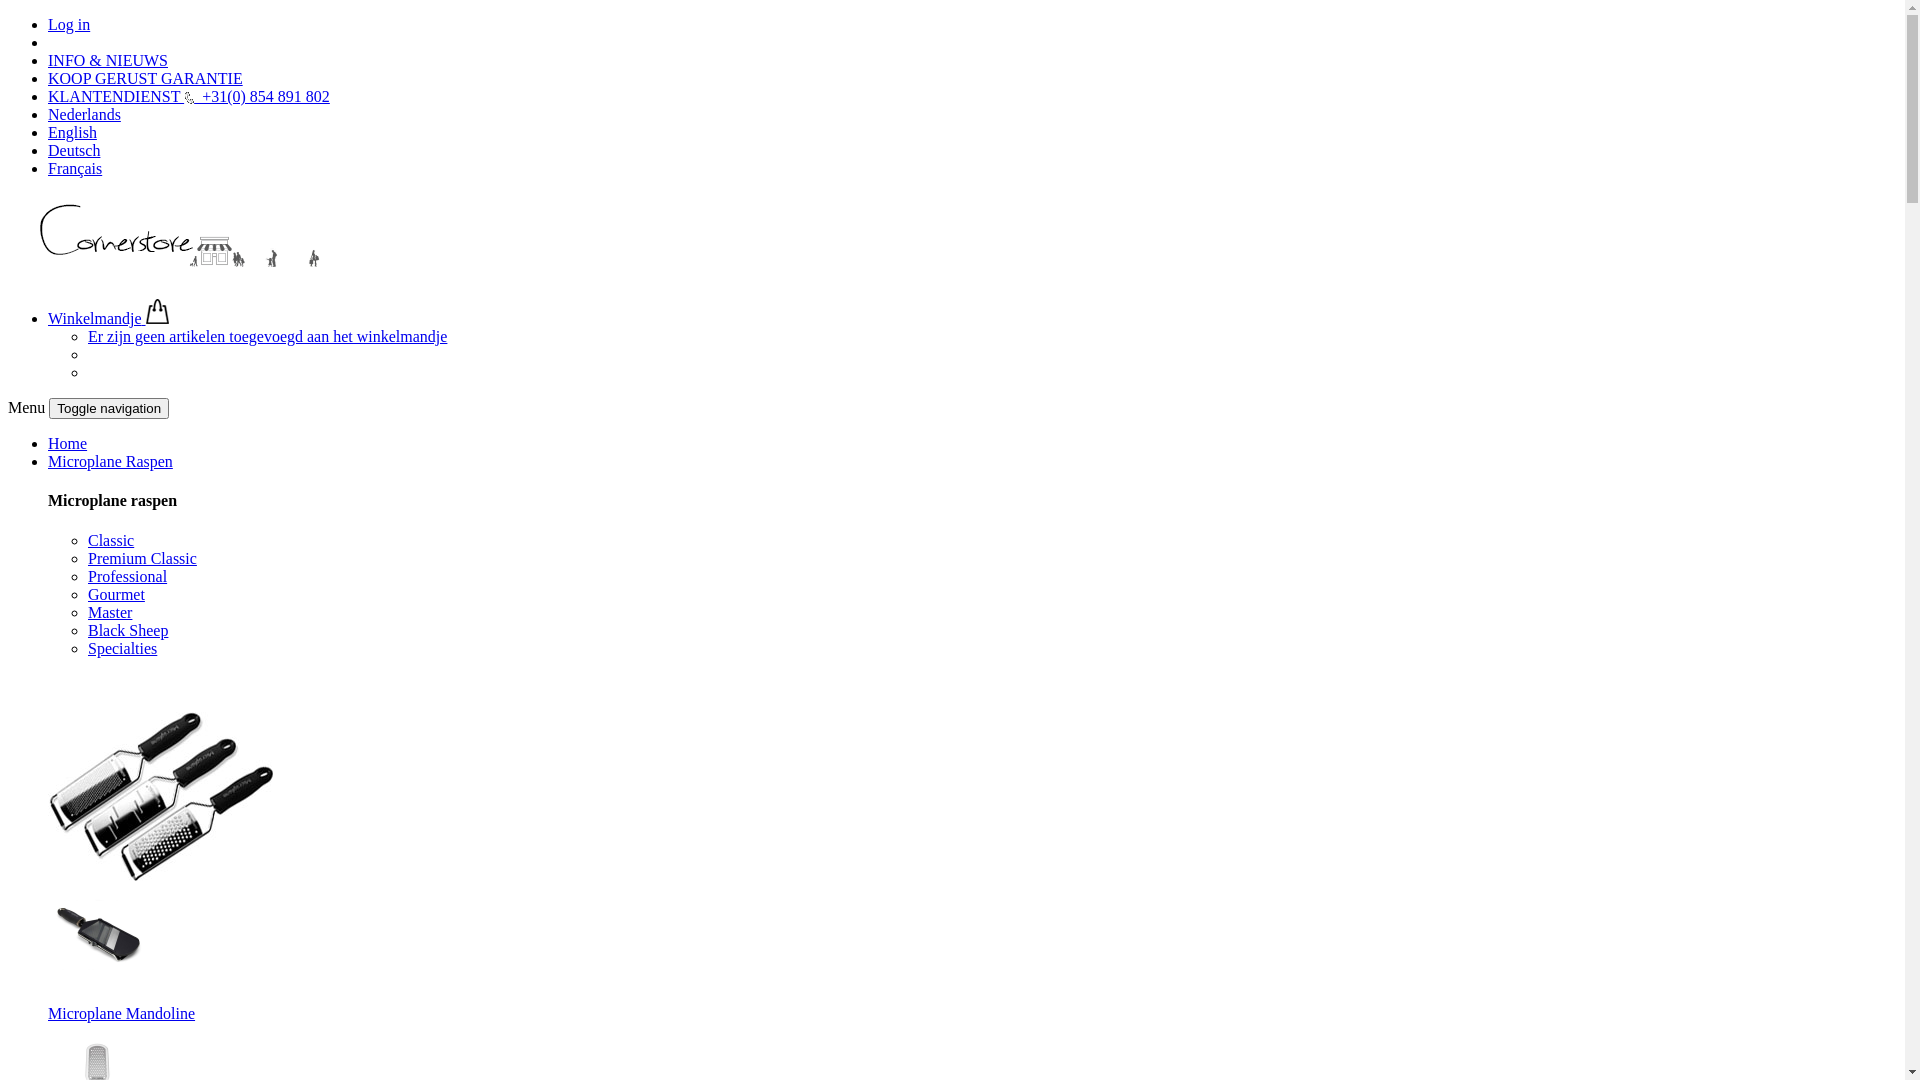  Describe the element at coordinates (110, 612) in the screenshot. I see `Master` at that location.